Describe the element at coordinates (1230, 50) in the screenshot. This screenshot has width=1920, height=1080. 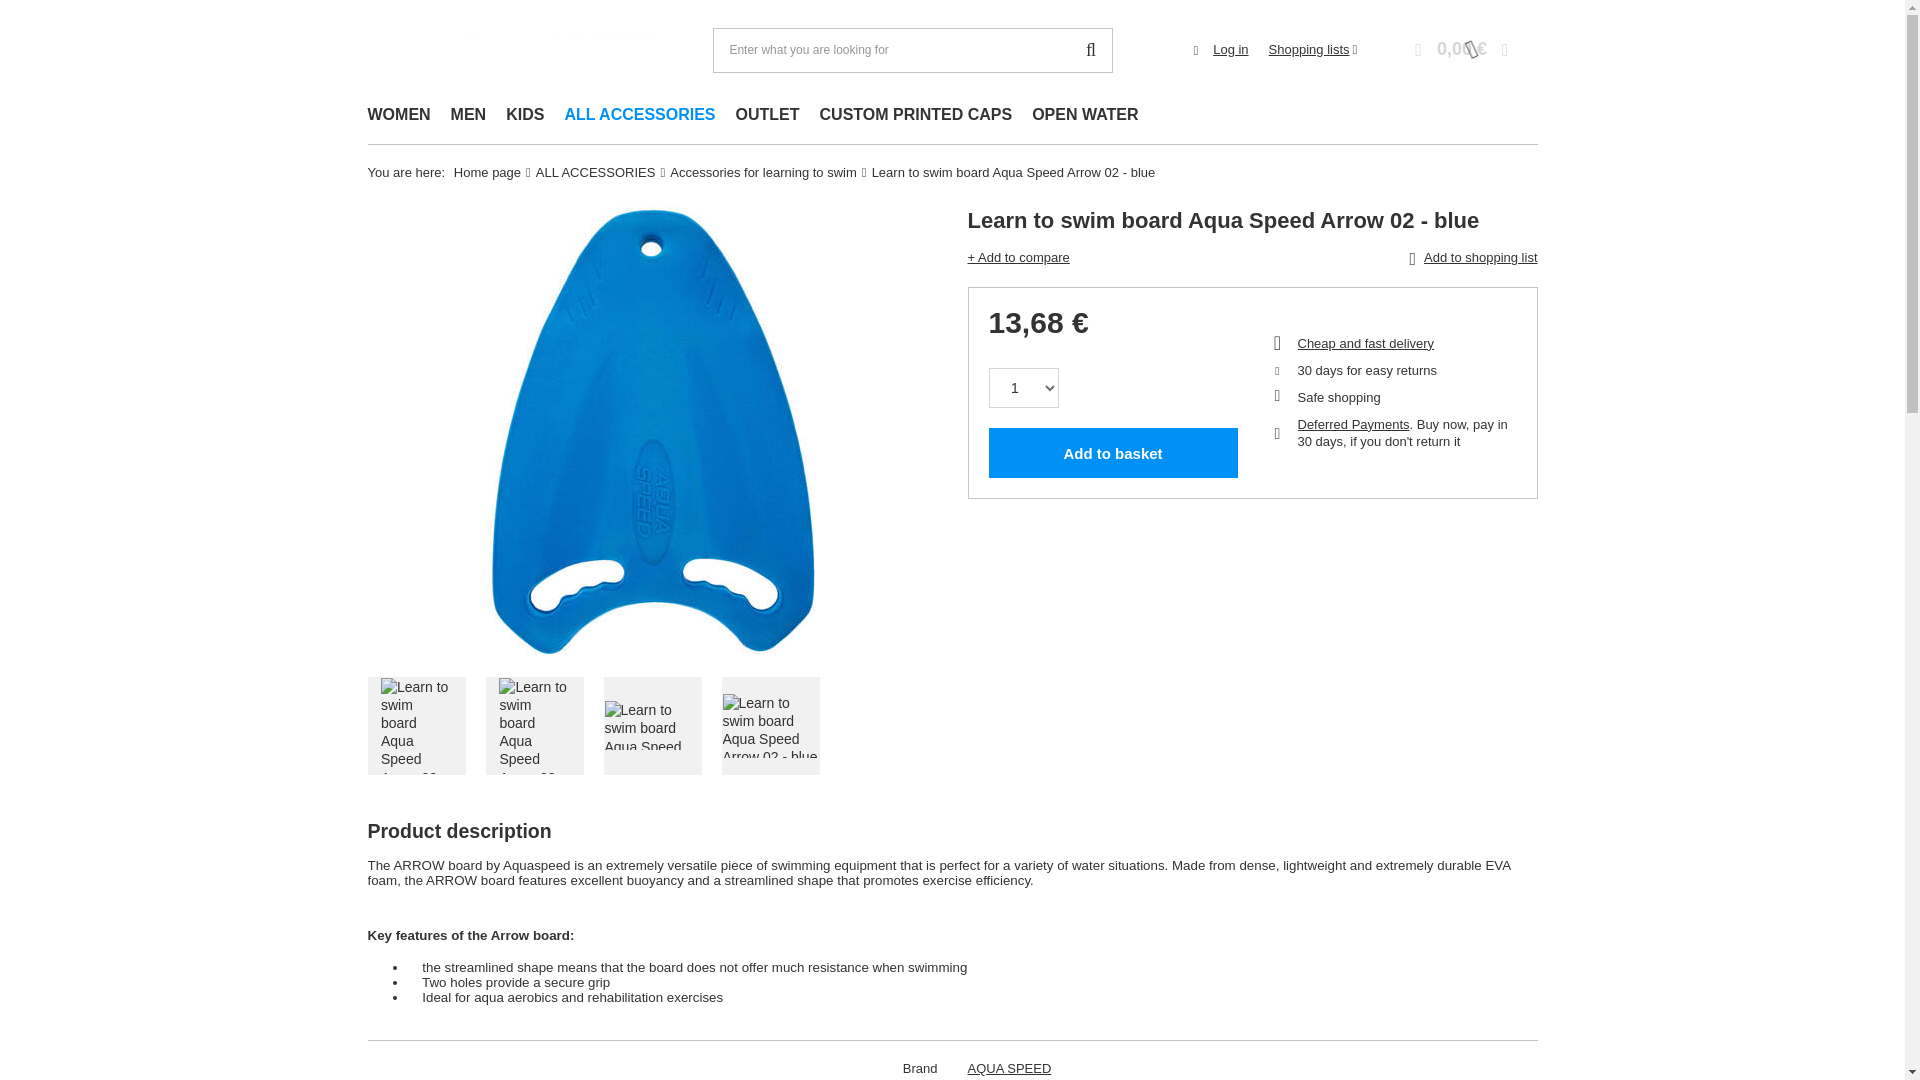
I see `Log in` at that location.